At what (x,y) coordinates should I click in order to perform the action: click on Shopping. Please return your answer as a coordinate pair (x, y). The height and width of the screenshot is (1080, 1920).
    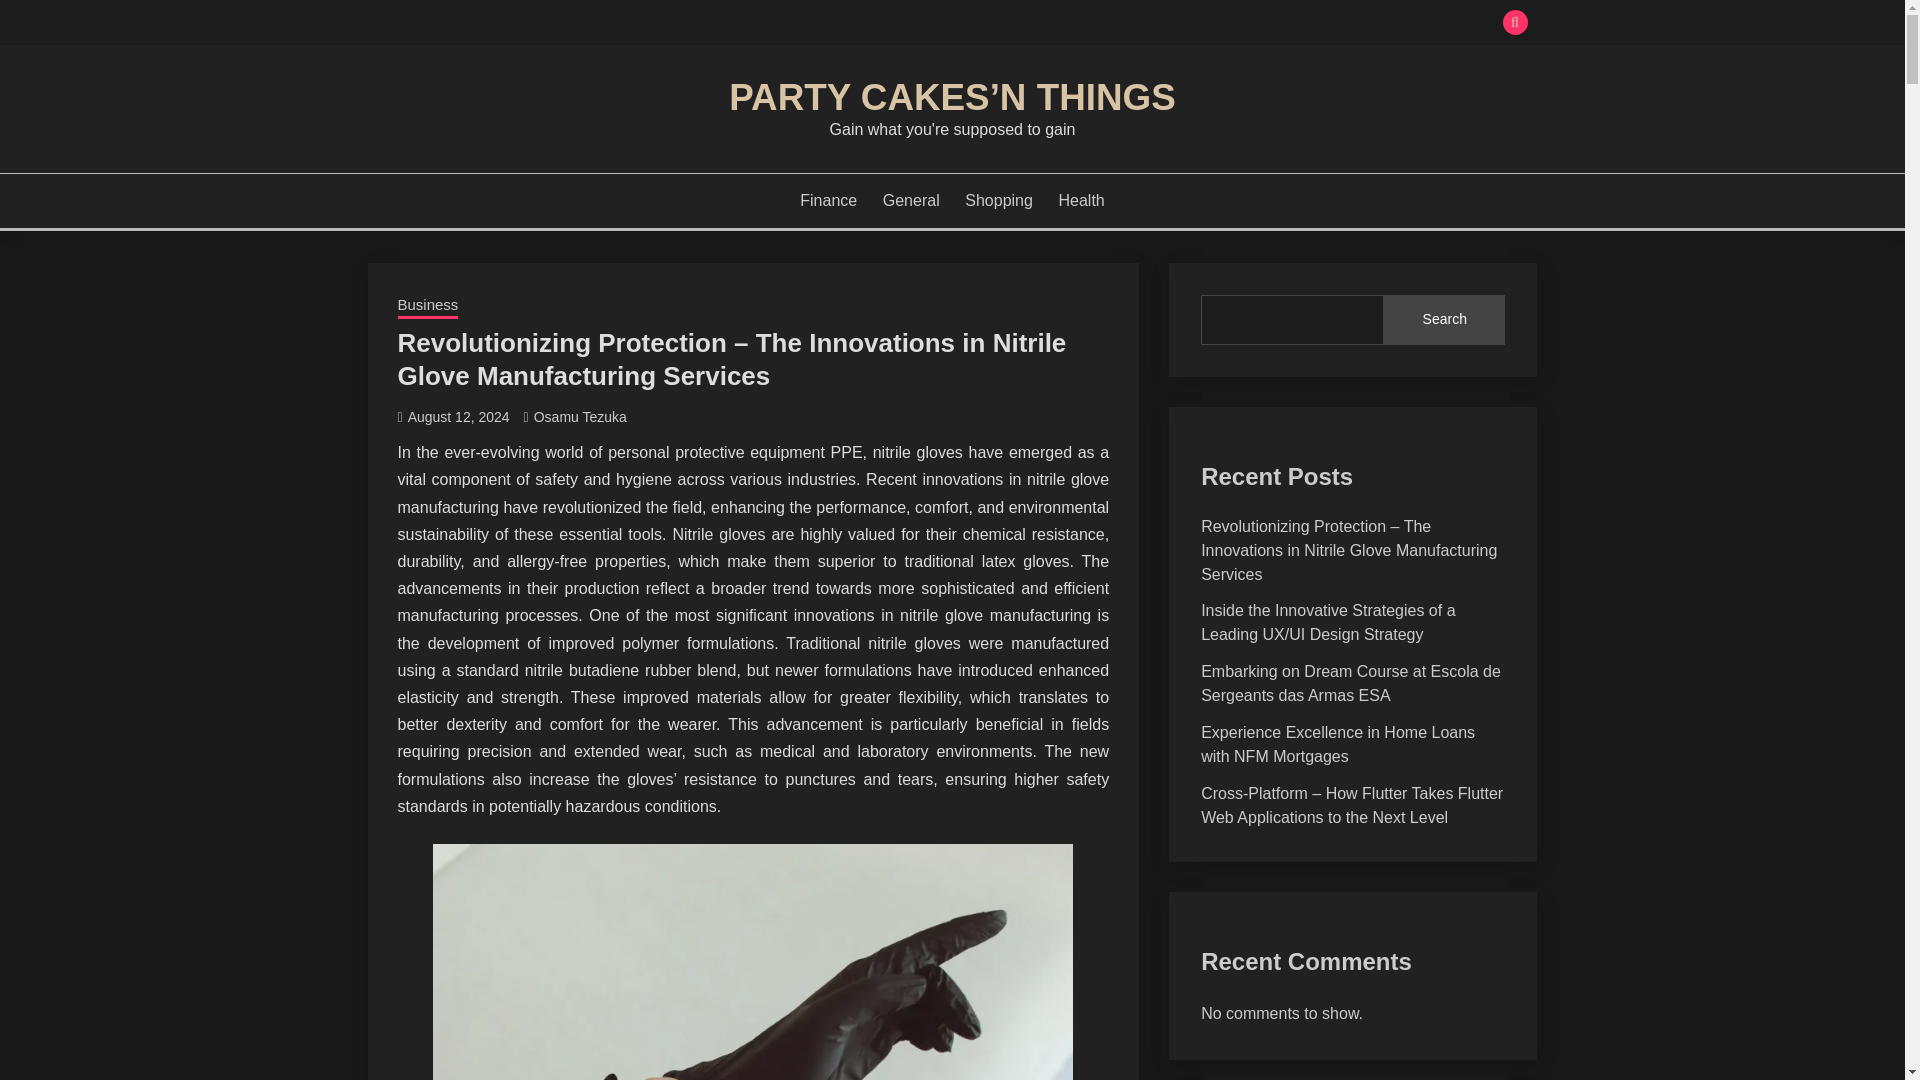
    Looking at the image, I should click on (998, 200).